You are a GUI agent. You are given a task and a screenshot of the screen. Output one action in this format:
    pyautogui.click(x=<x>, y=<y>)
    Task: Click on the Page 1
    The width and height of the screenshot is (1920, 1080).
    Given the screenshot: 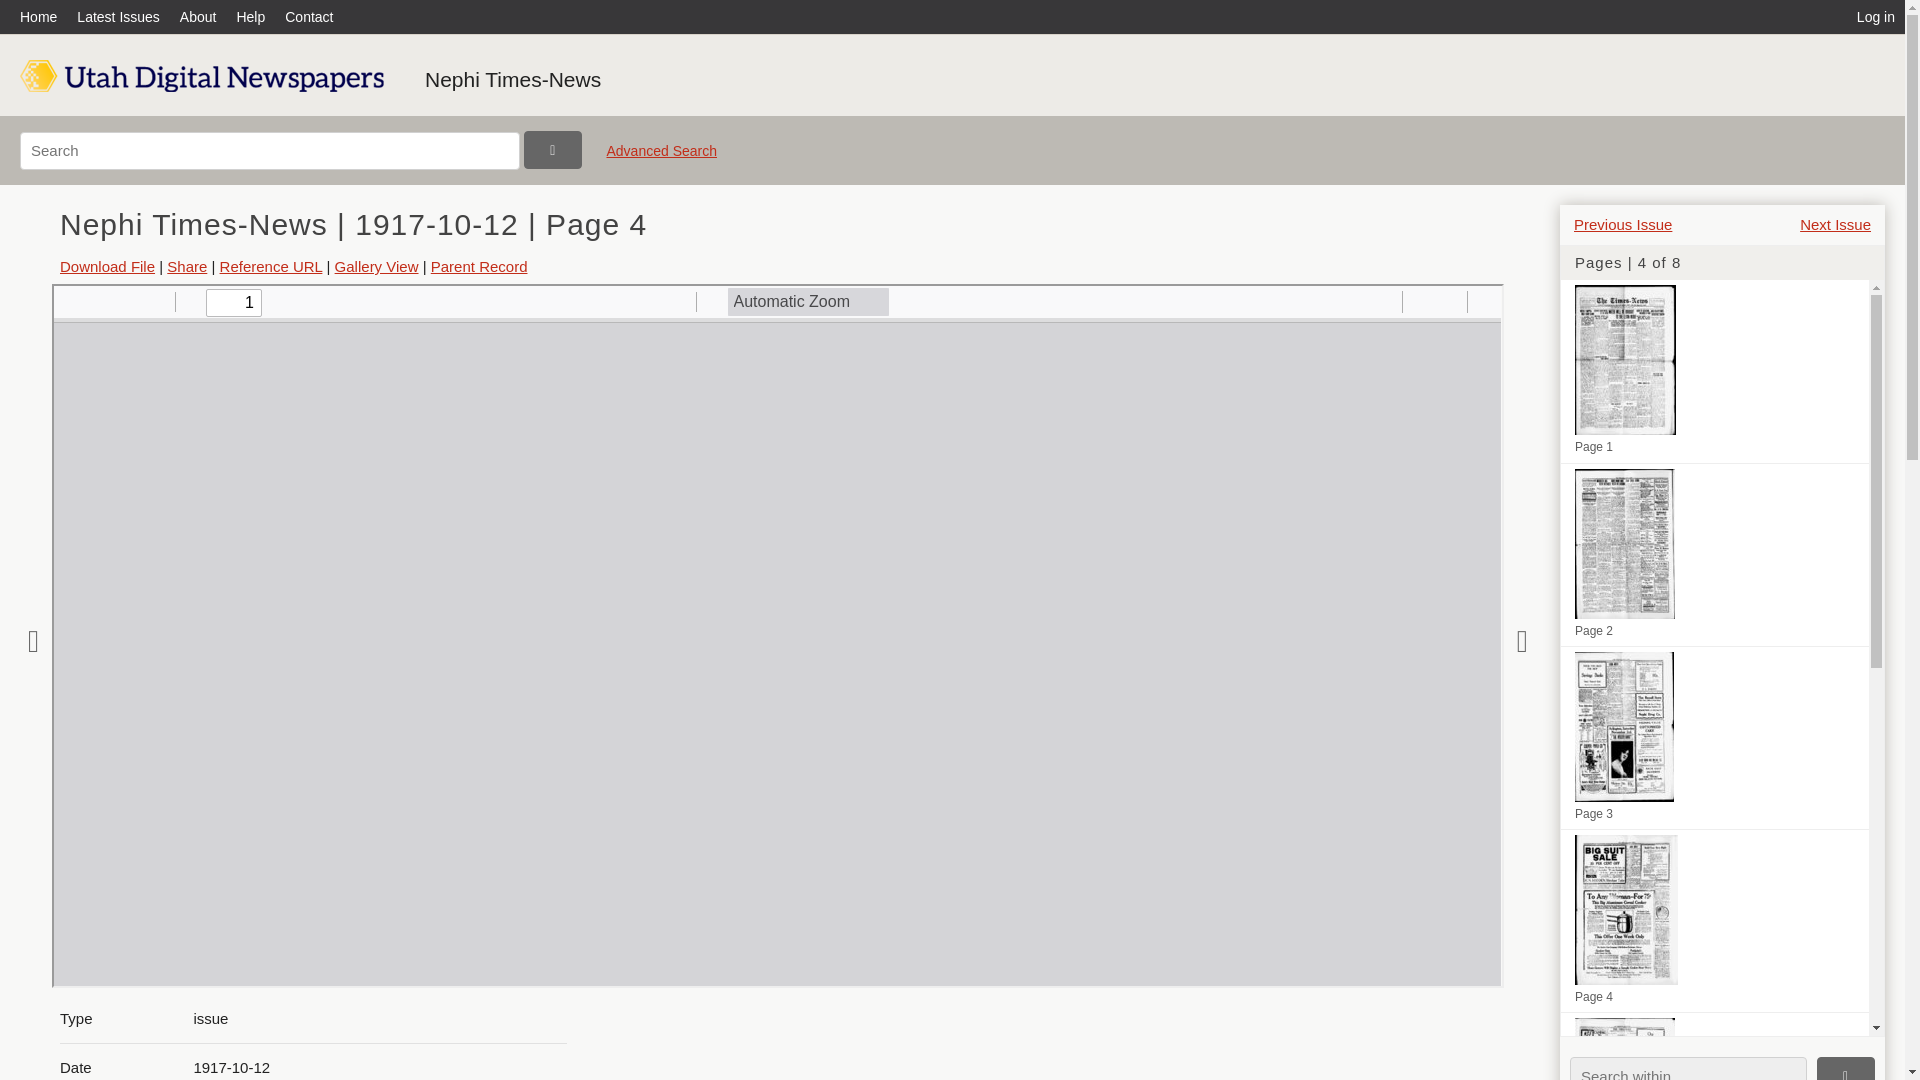 What is the action you would take?
    pyautogui.click(x=1714, y=370)
    